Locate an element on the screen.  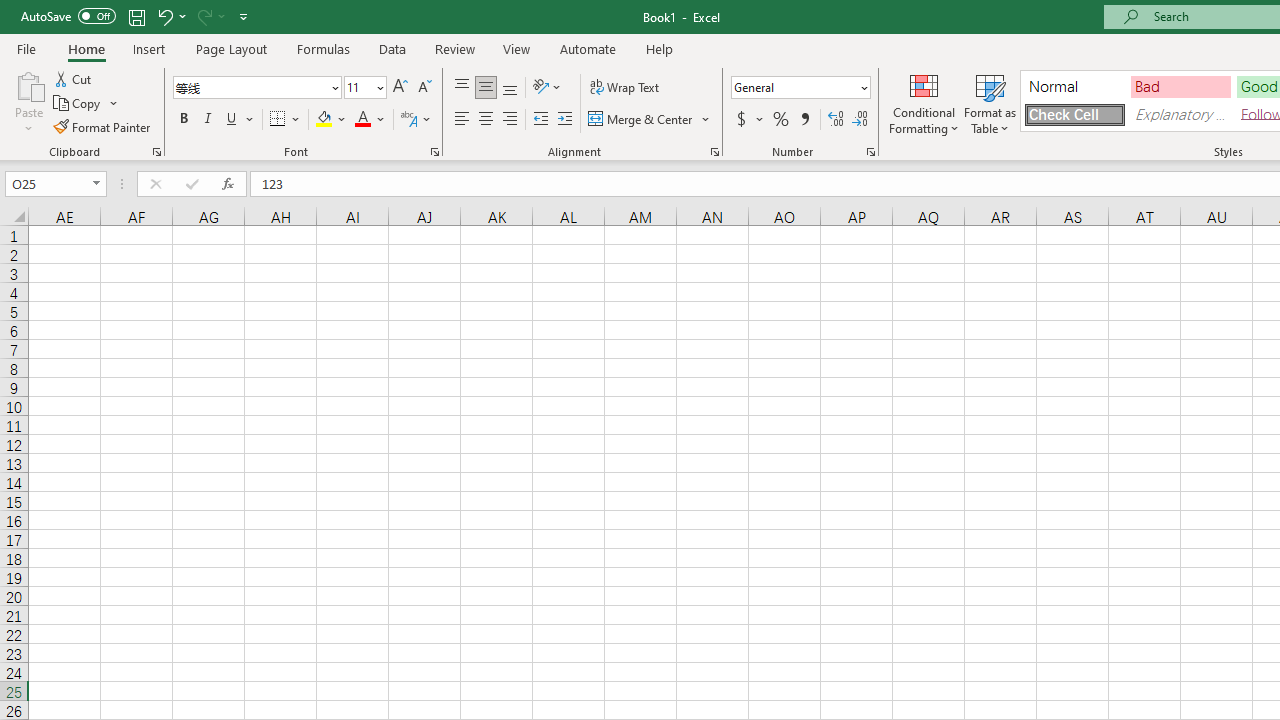
Borders is located at coordinates (286, 120).